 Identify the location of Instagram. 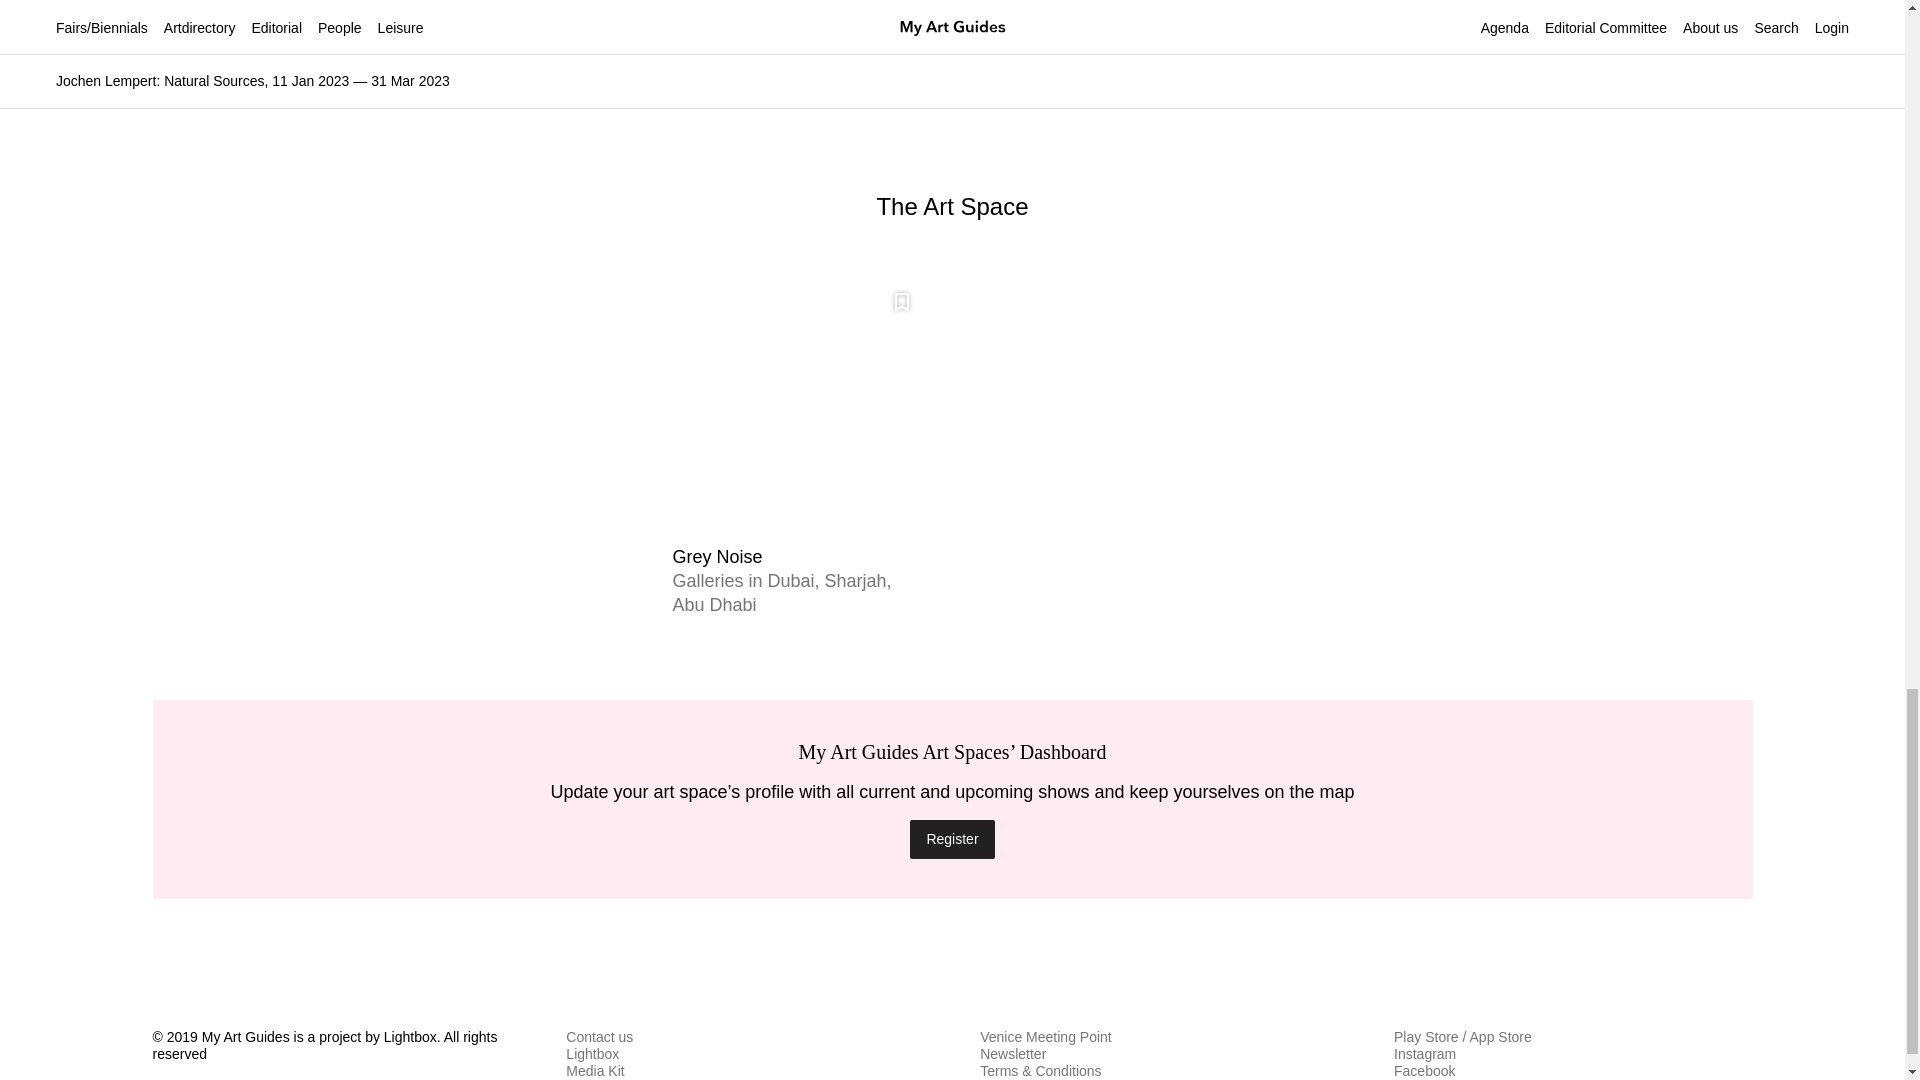
(1424, 1054).